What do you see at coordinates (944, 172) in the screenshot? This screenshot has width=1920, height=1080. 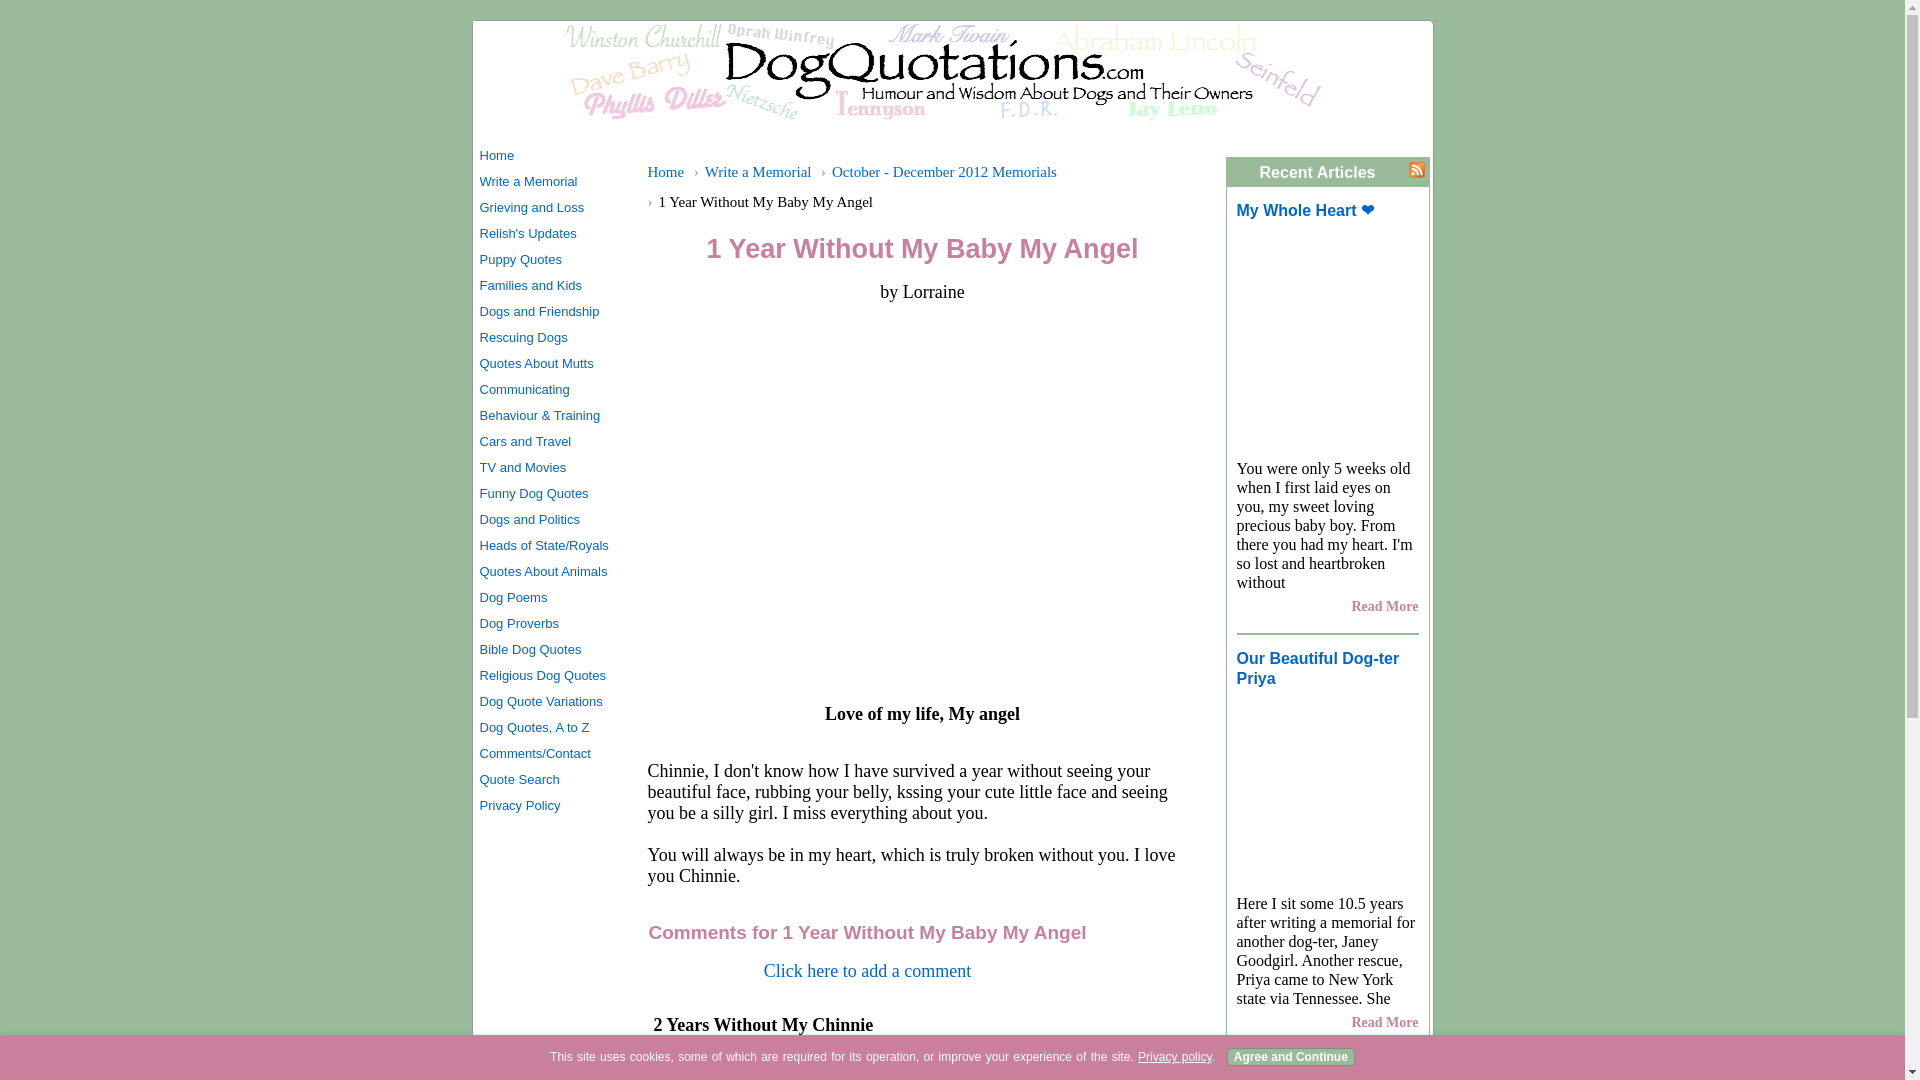 I see `October - December 2012 Memorials` at bounding box center [944, 172].